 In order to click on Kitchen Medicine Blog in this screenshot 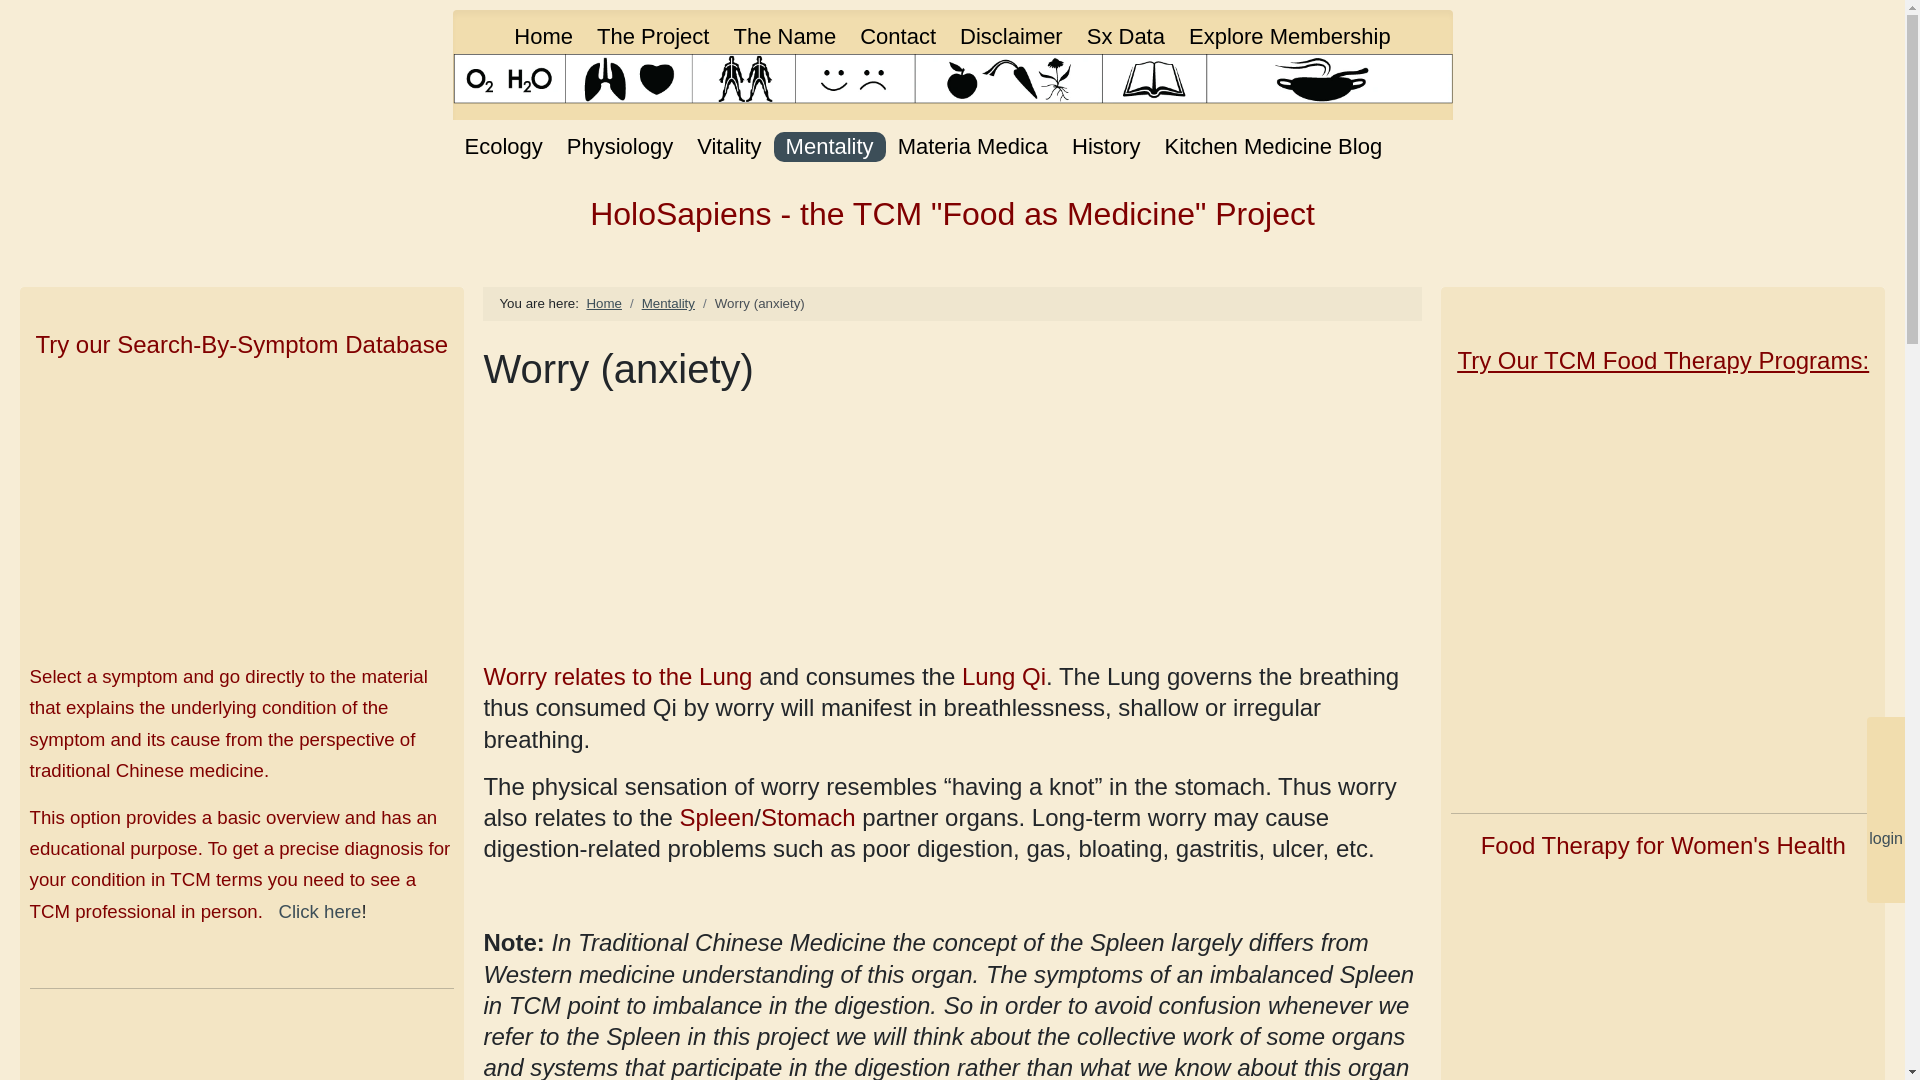, I will do `click(1272, 146)`.